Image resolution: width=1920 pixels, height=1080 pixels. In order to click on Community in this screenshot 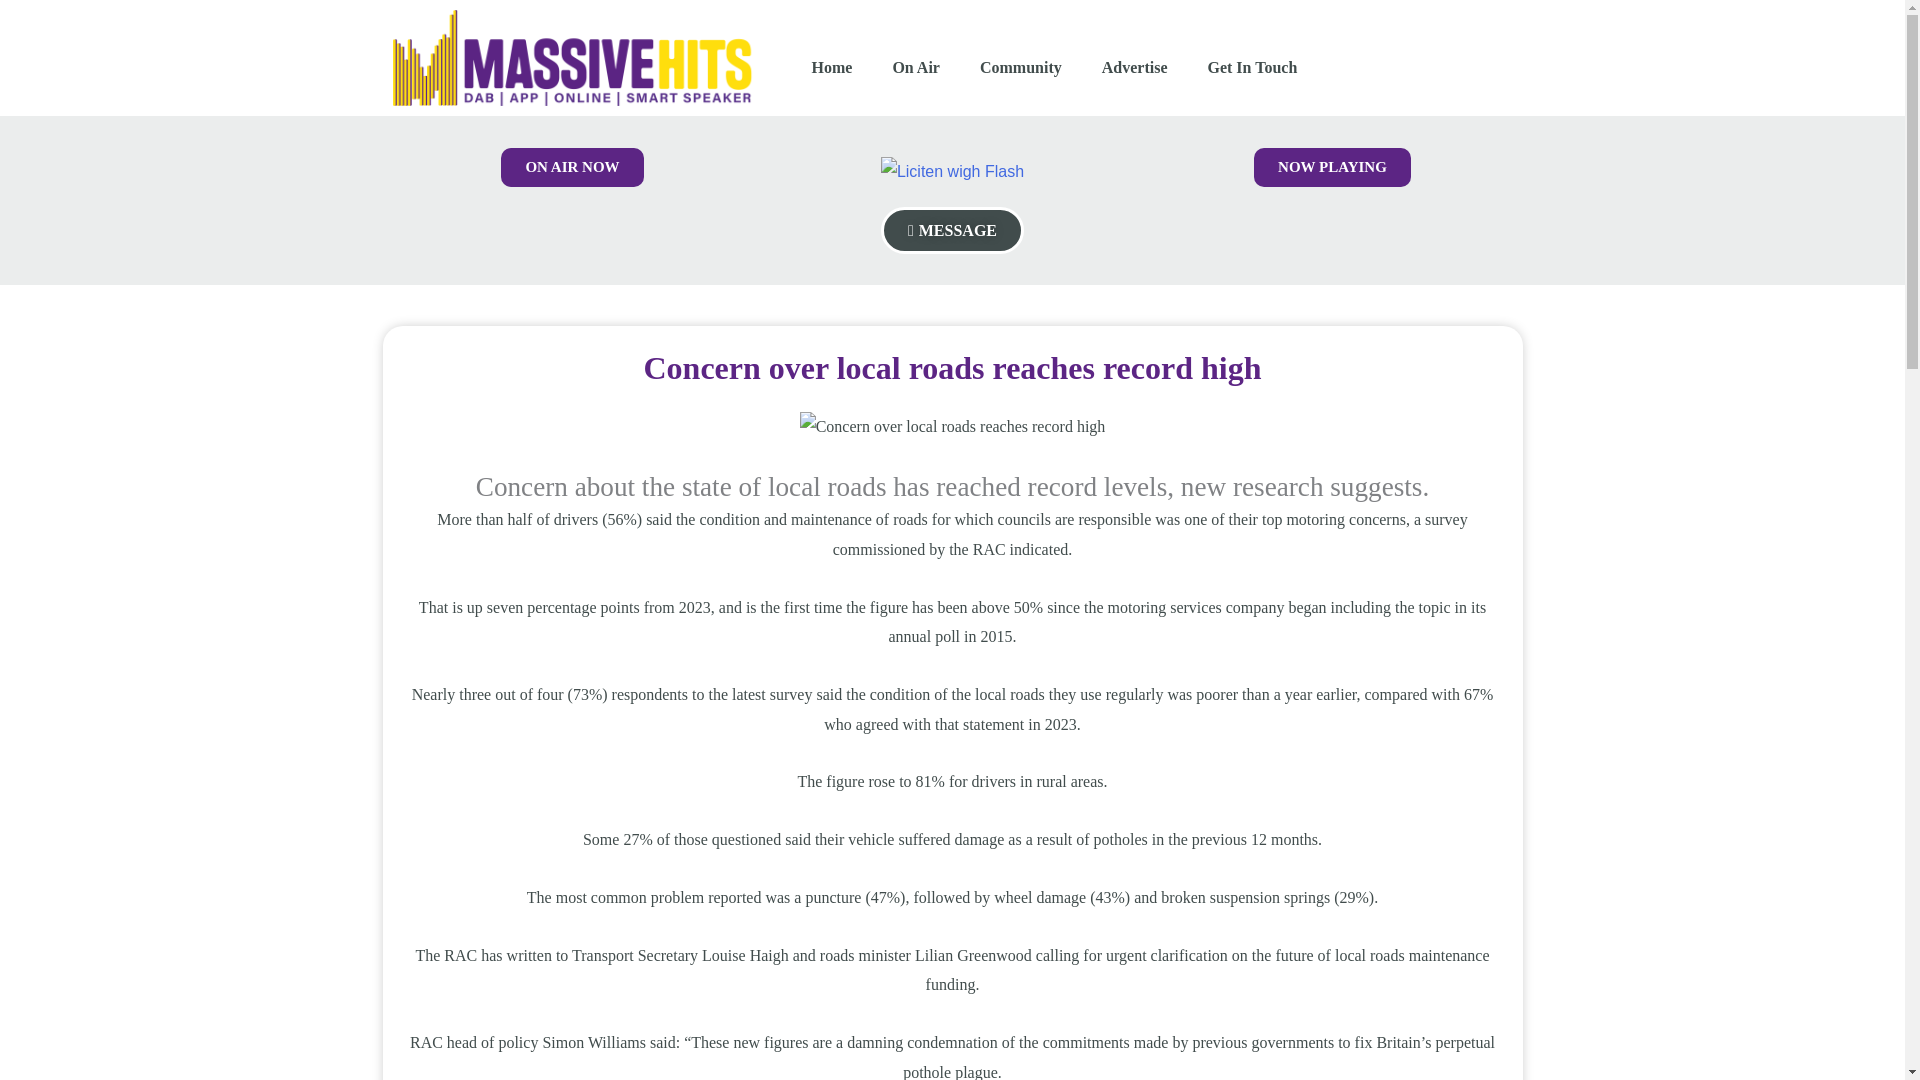, I will do `click(1021, 68)`.